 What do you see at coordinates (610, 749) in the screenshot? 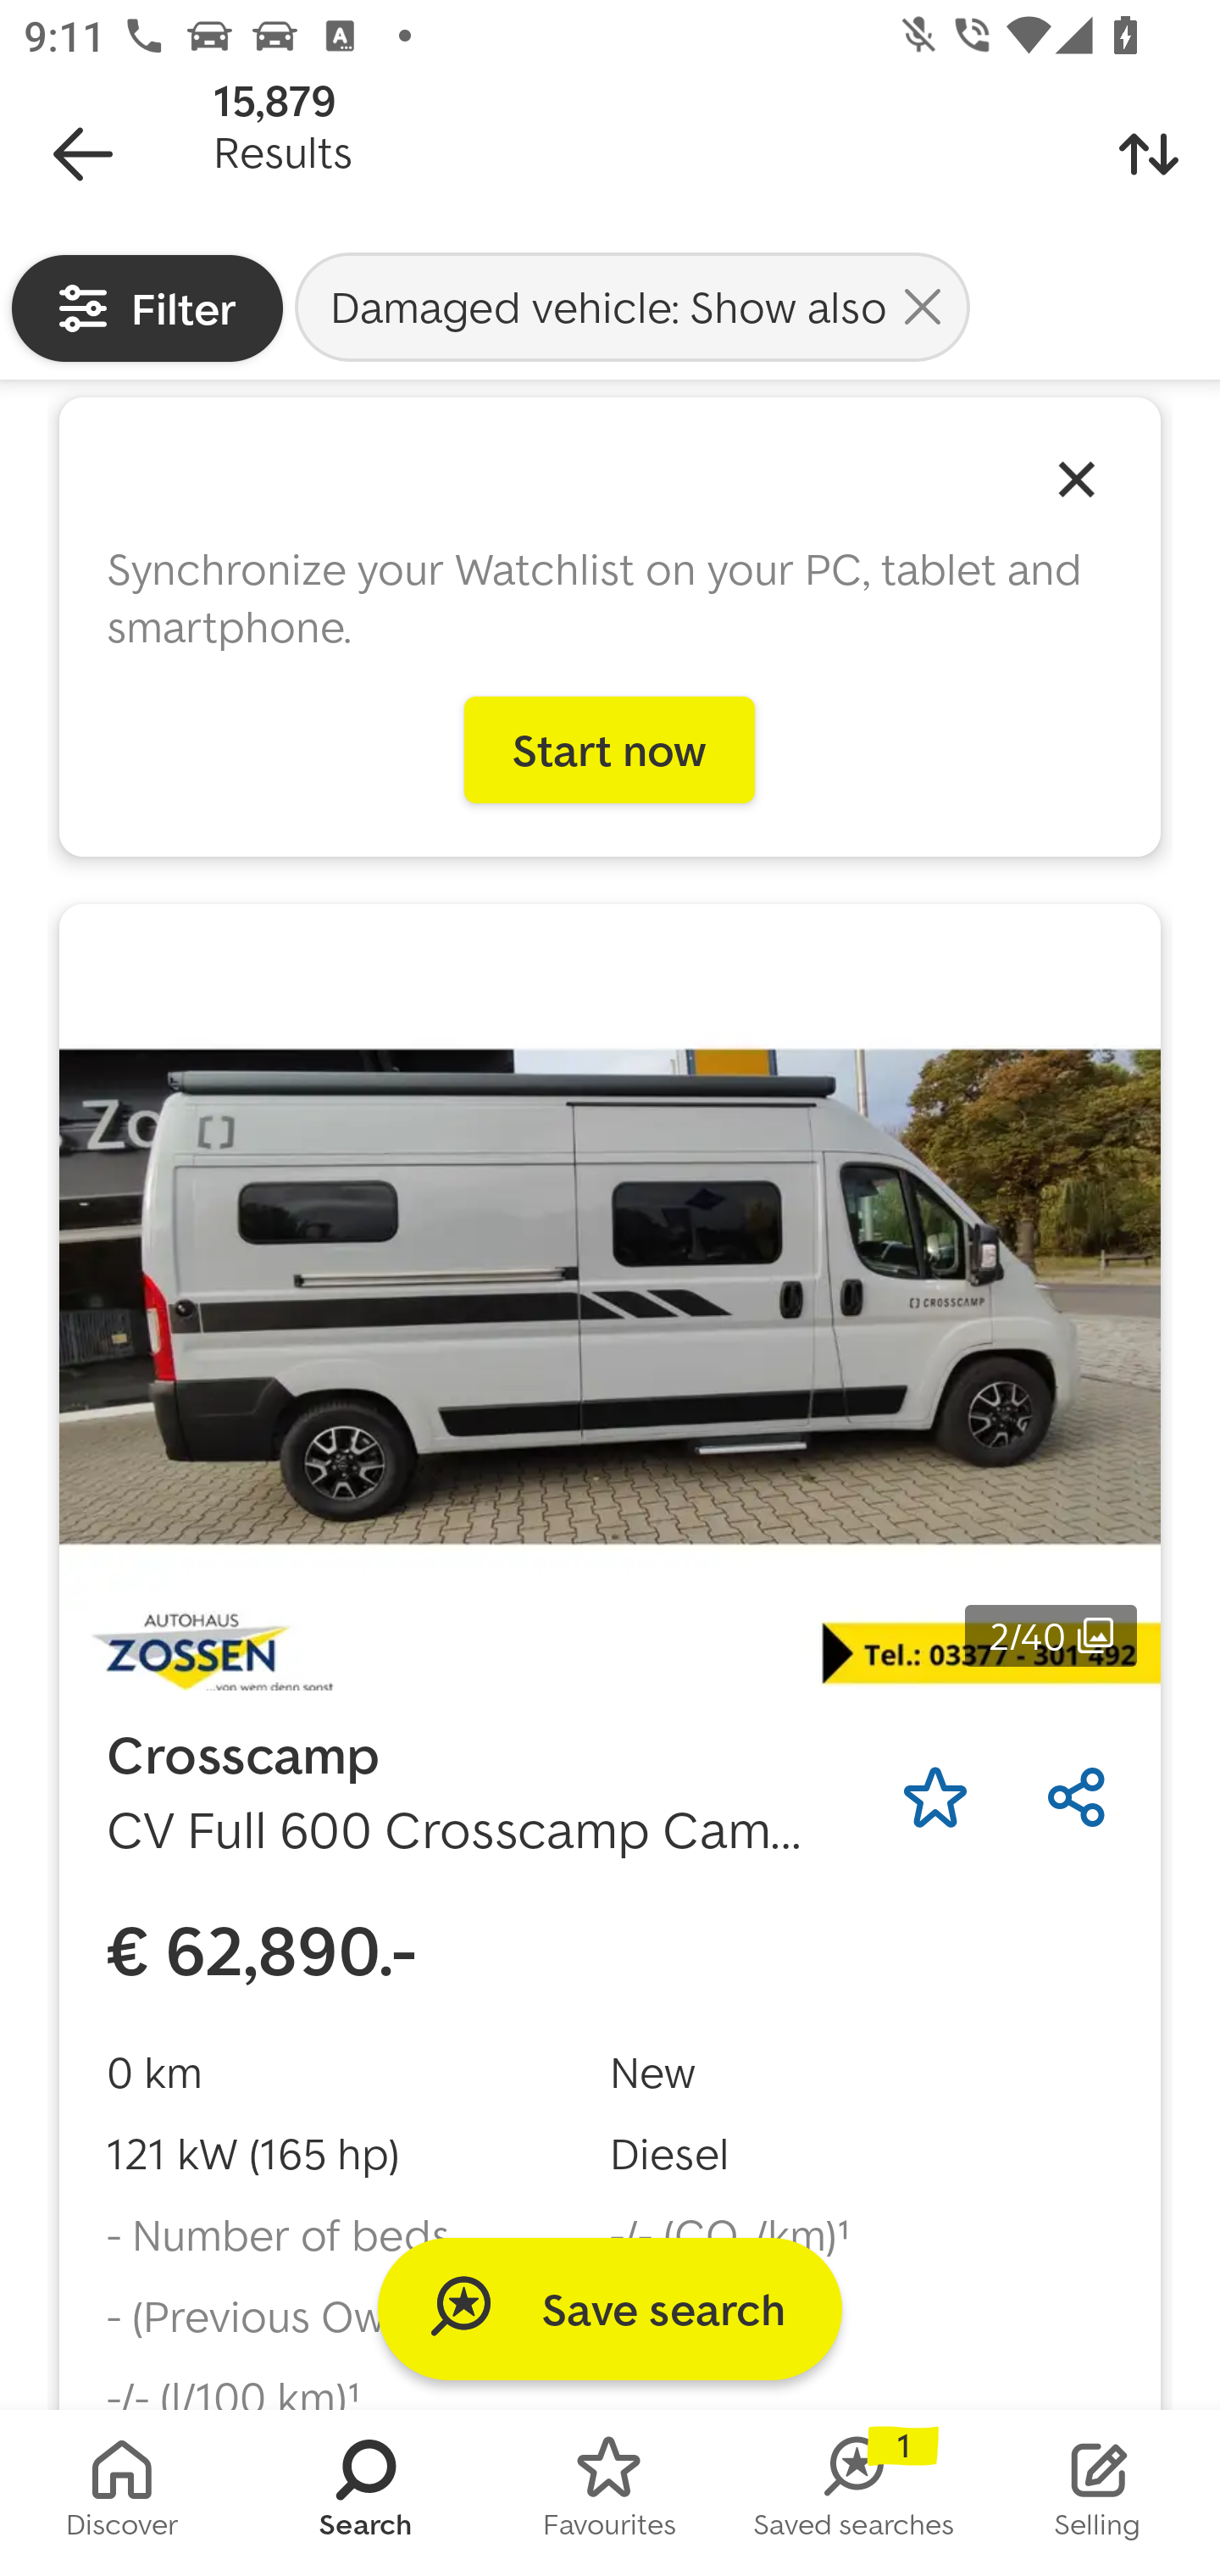
I see `Start now` at bounding box center [610, 749].